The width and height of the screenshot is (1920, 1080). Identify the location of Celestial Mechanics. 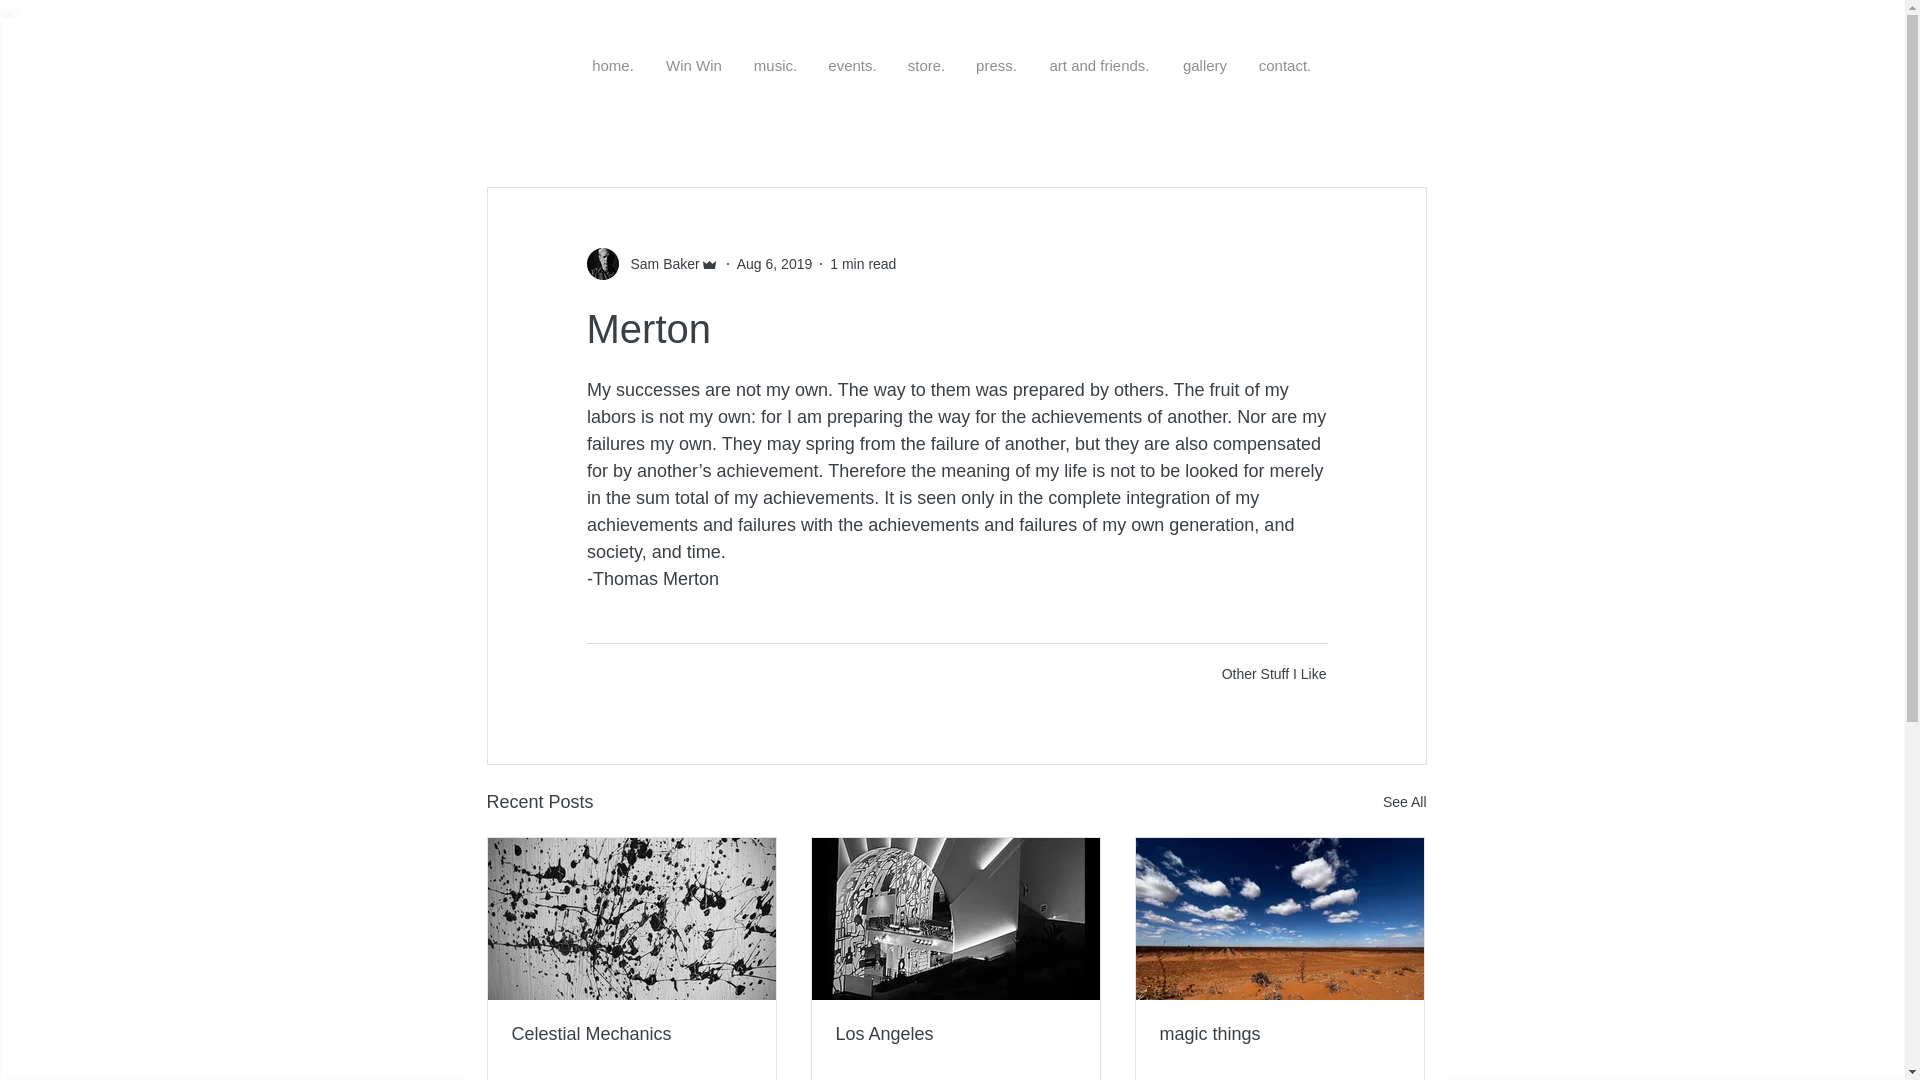
(632, 1034).